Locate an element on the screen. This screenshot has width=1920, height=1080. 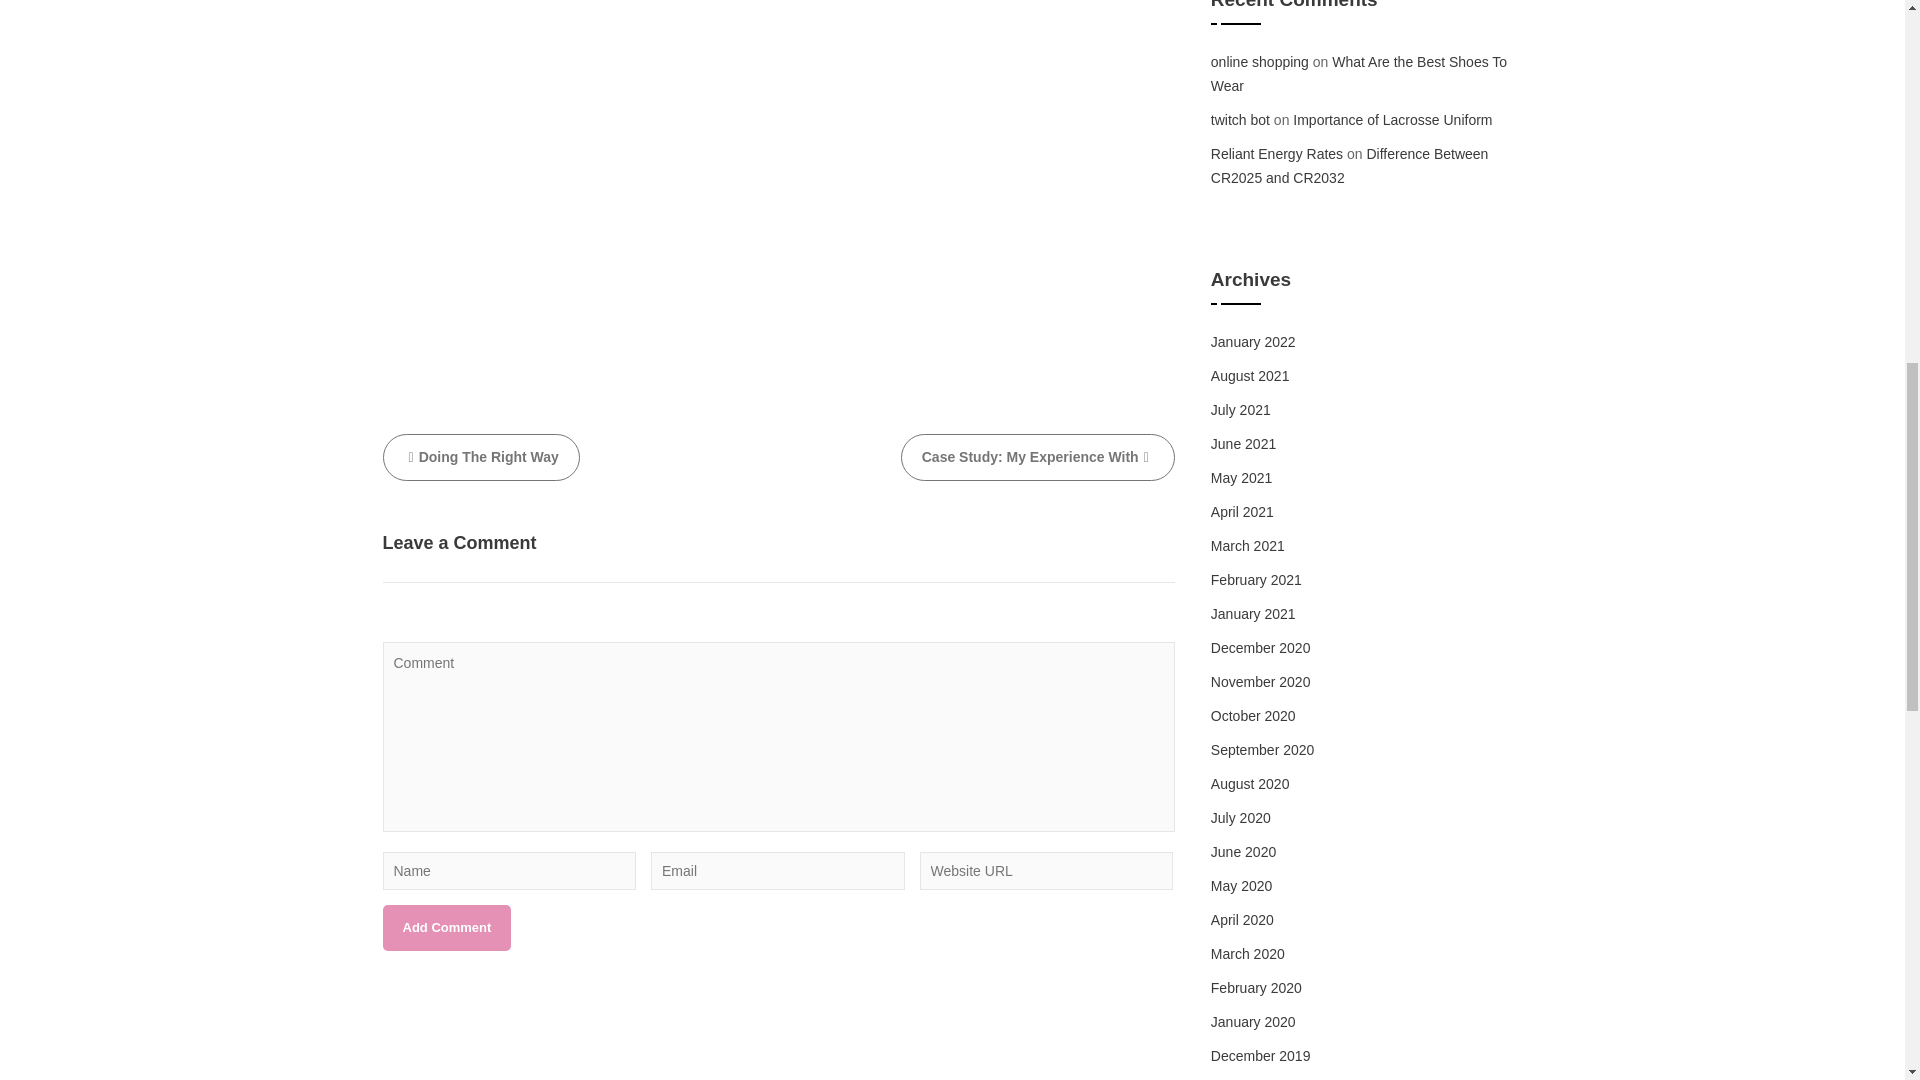
twitch bot is located at coordinates (1240, 120).